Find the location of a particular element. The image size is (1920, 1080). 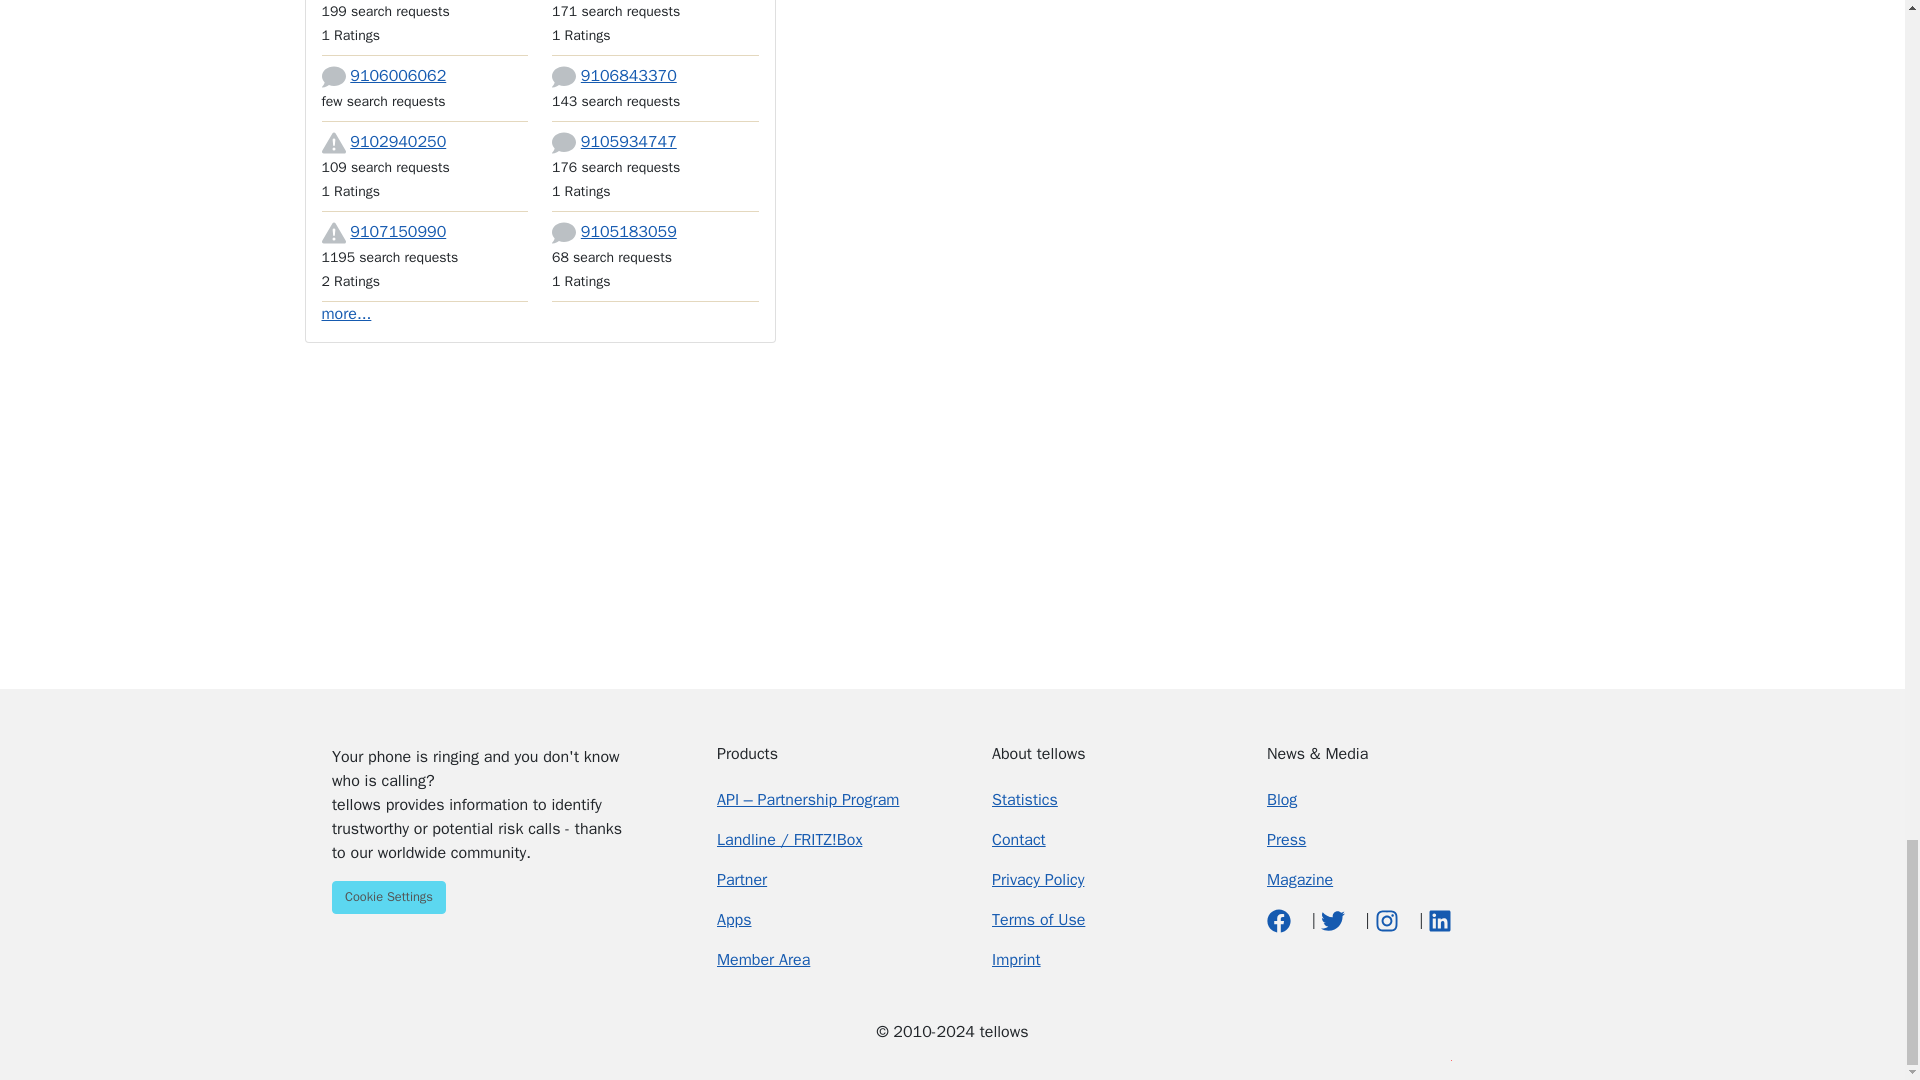

tellows Japan is located at coordinates (666, 1059).